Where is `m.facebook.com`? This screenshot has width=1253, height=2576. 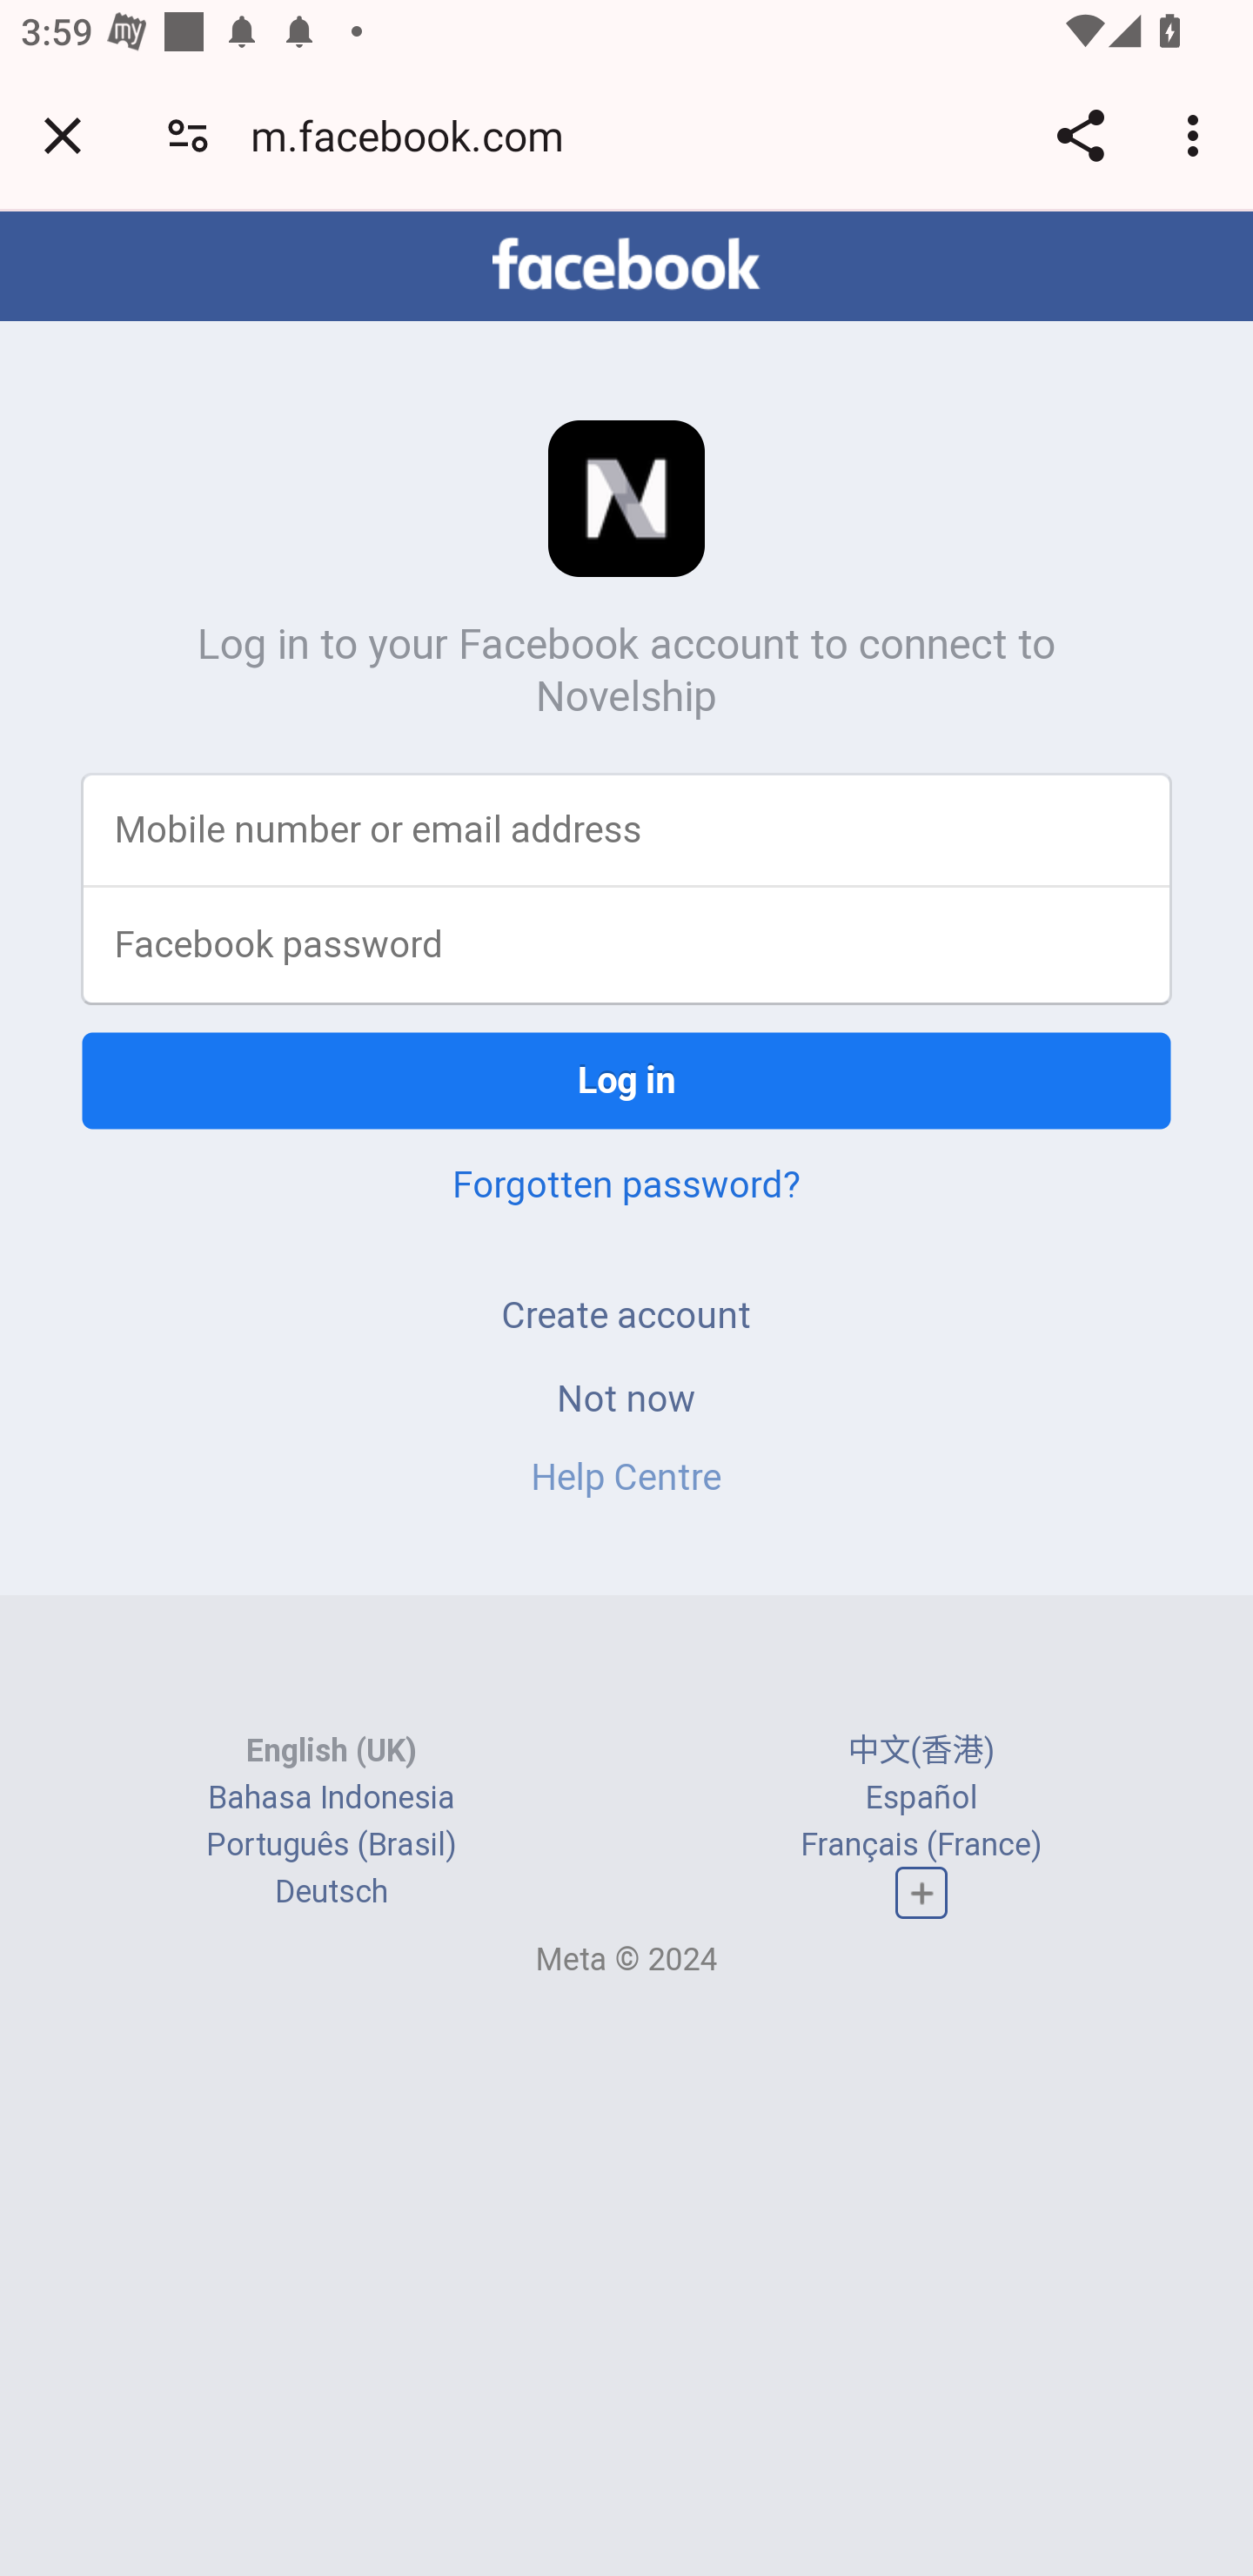 m.facebook.com is located at coordinates (418, 134).